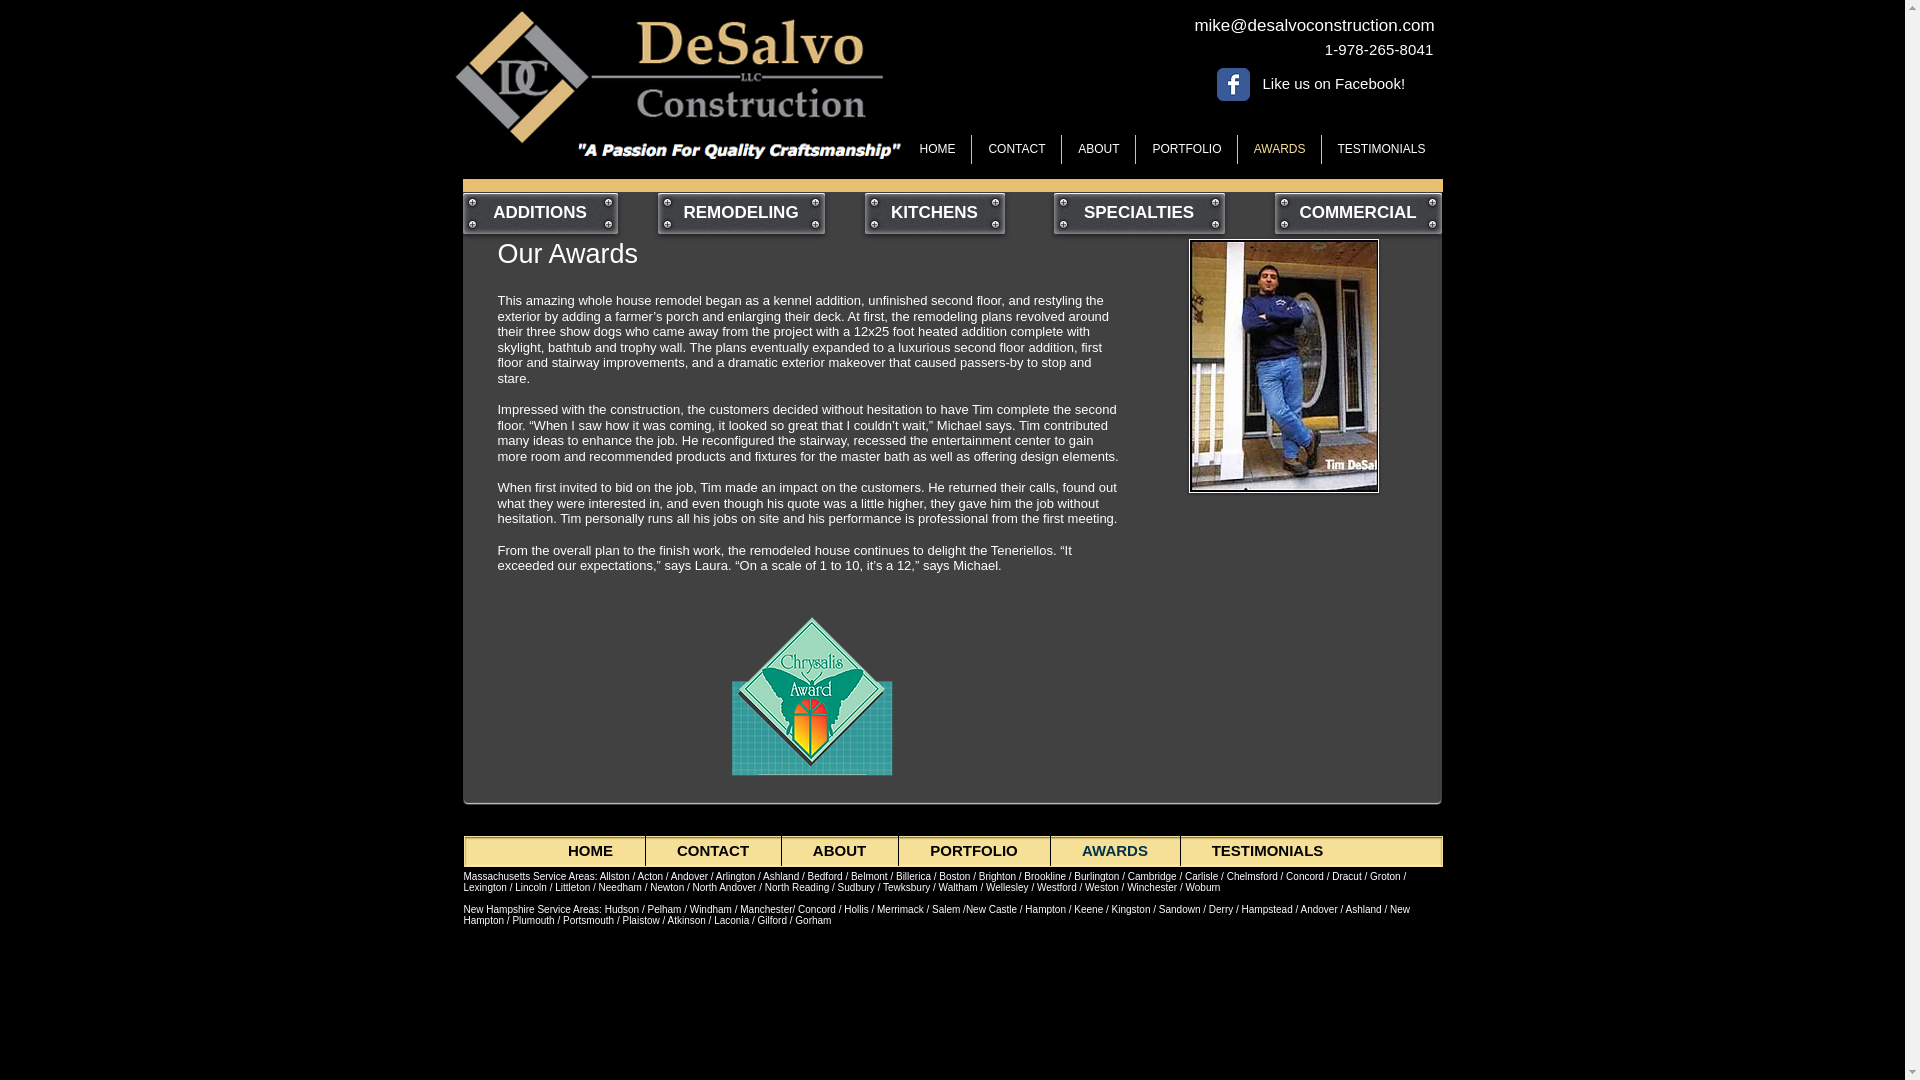 This screenshot has height=1080, width=1920. I want to click on KITCHENS, so click(934, 214).